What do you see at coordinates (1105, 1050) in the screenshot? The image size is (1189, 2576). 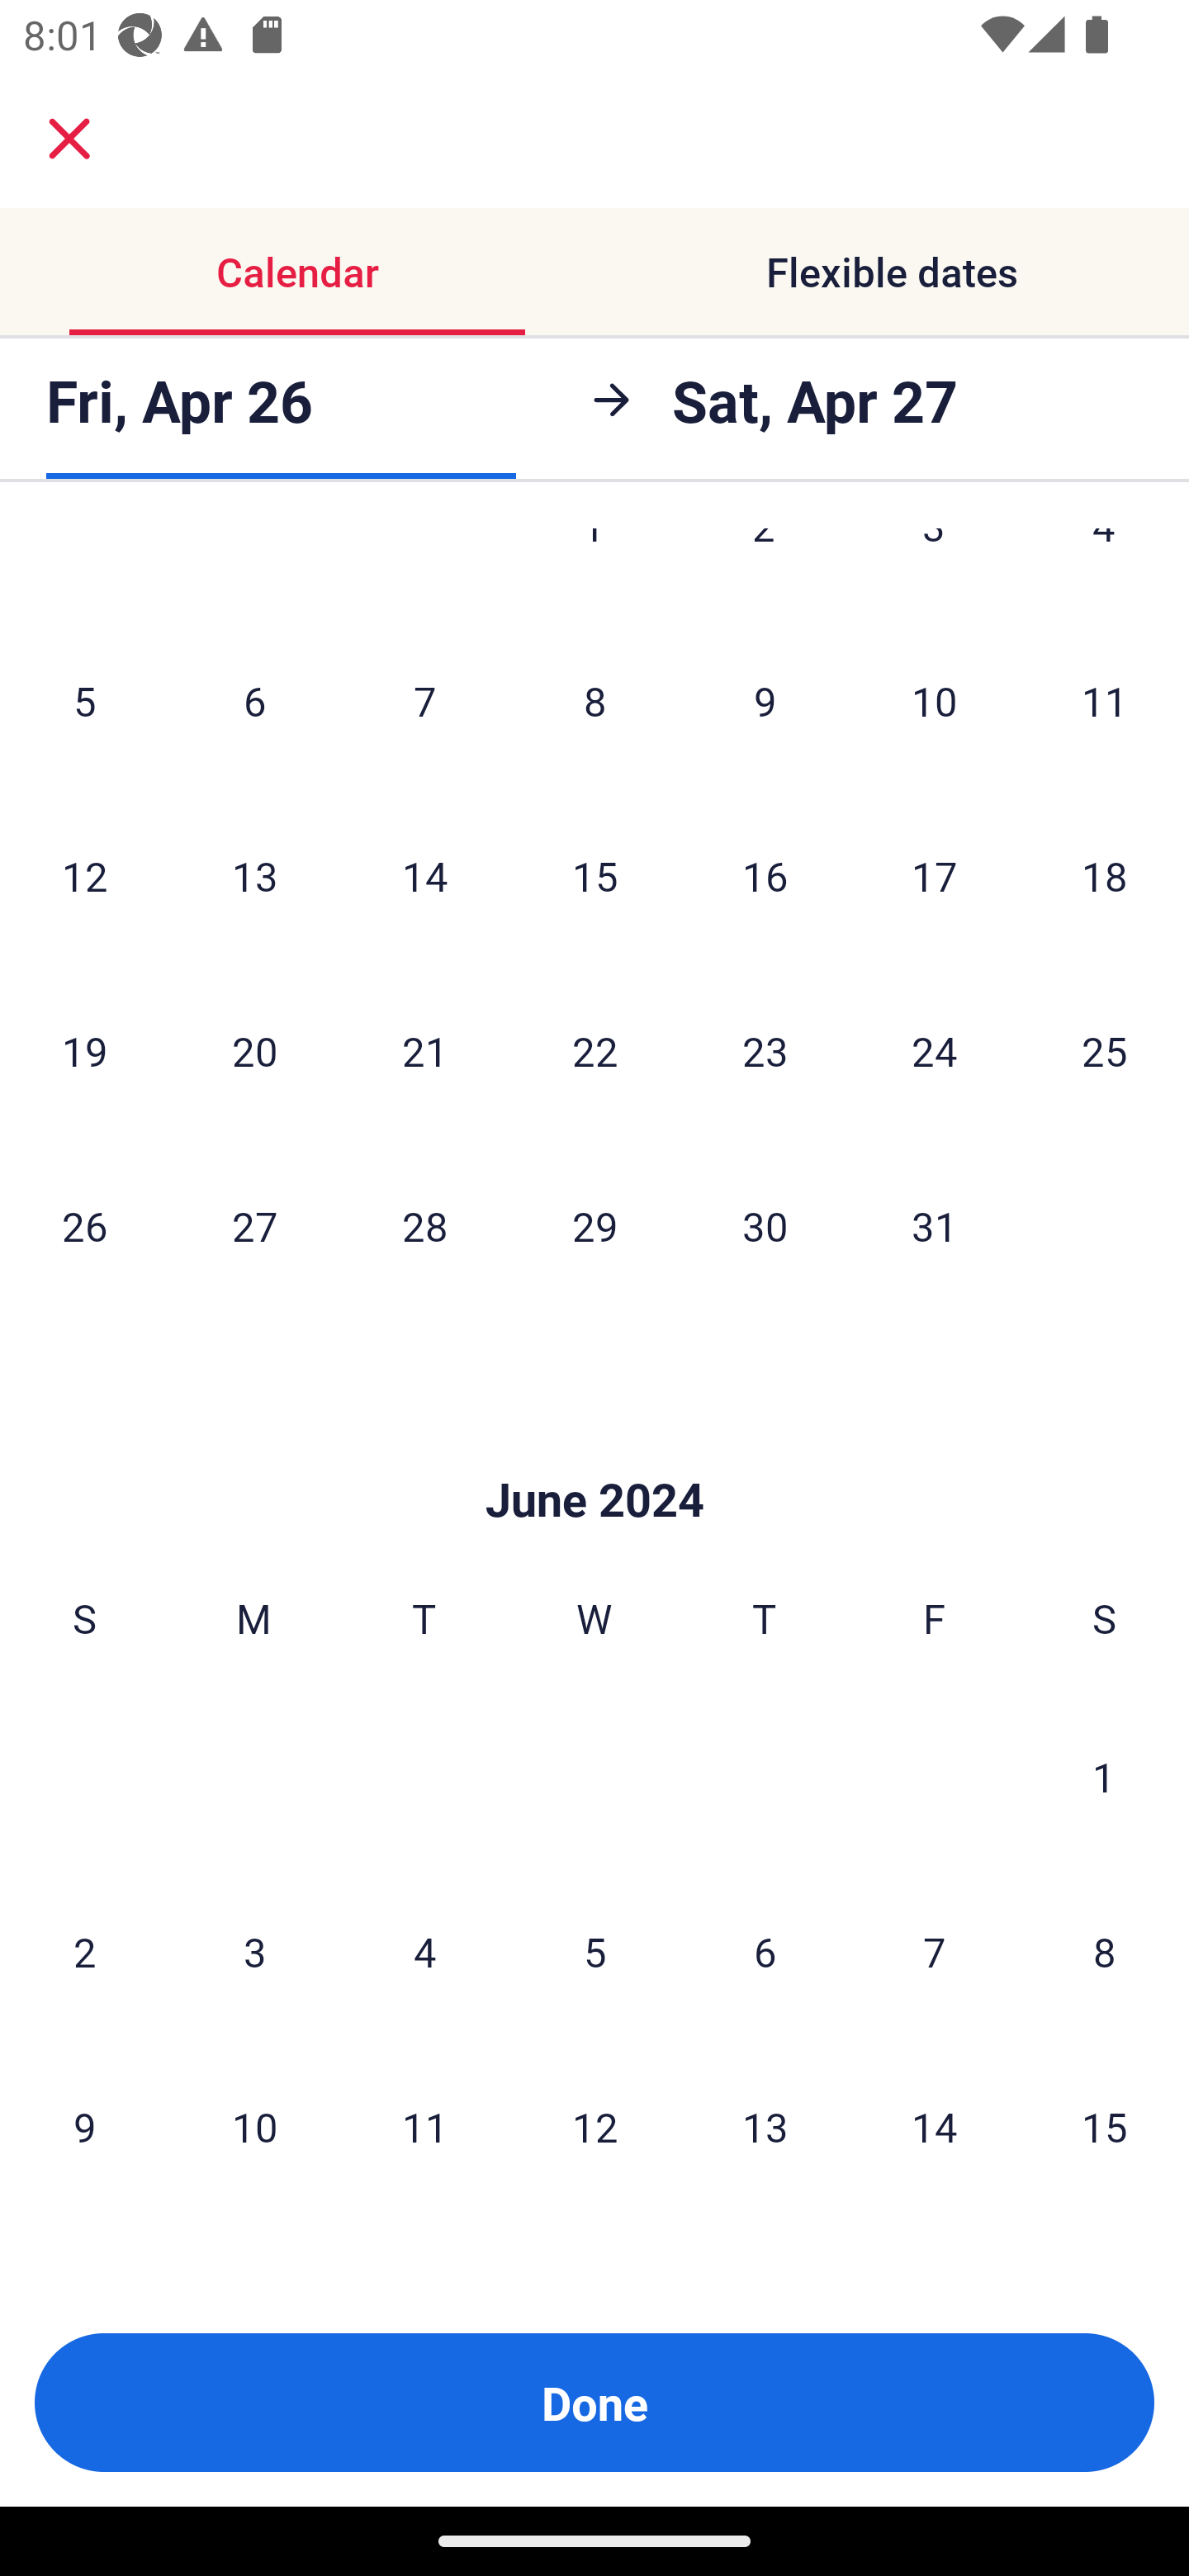 I see `25 Saturday, May 25, 2024` at bounding box center [1105, 1050].